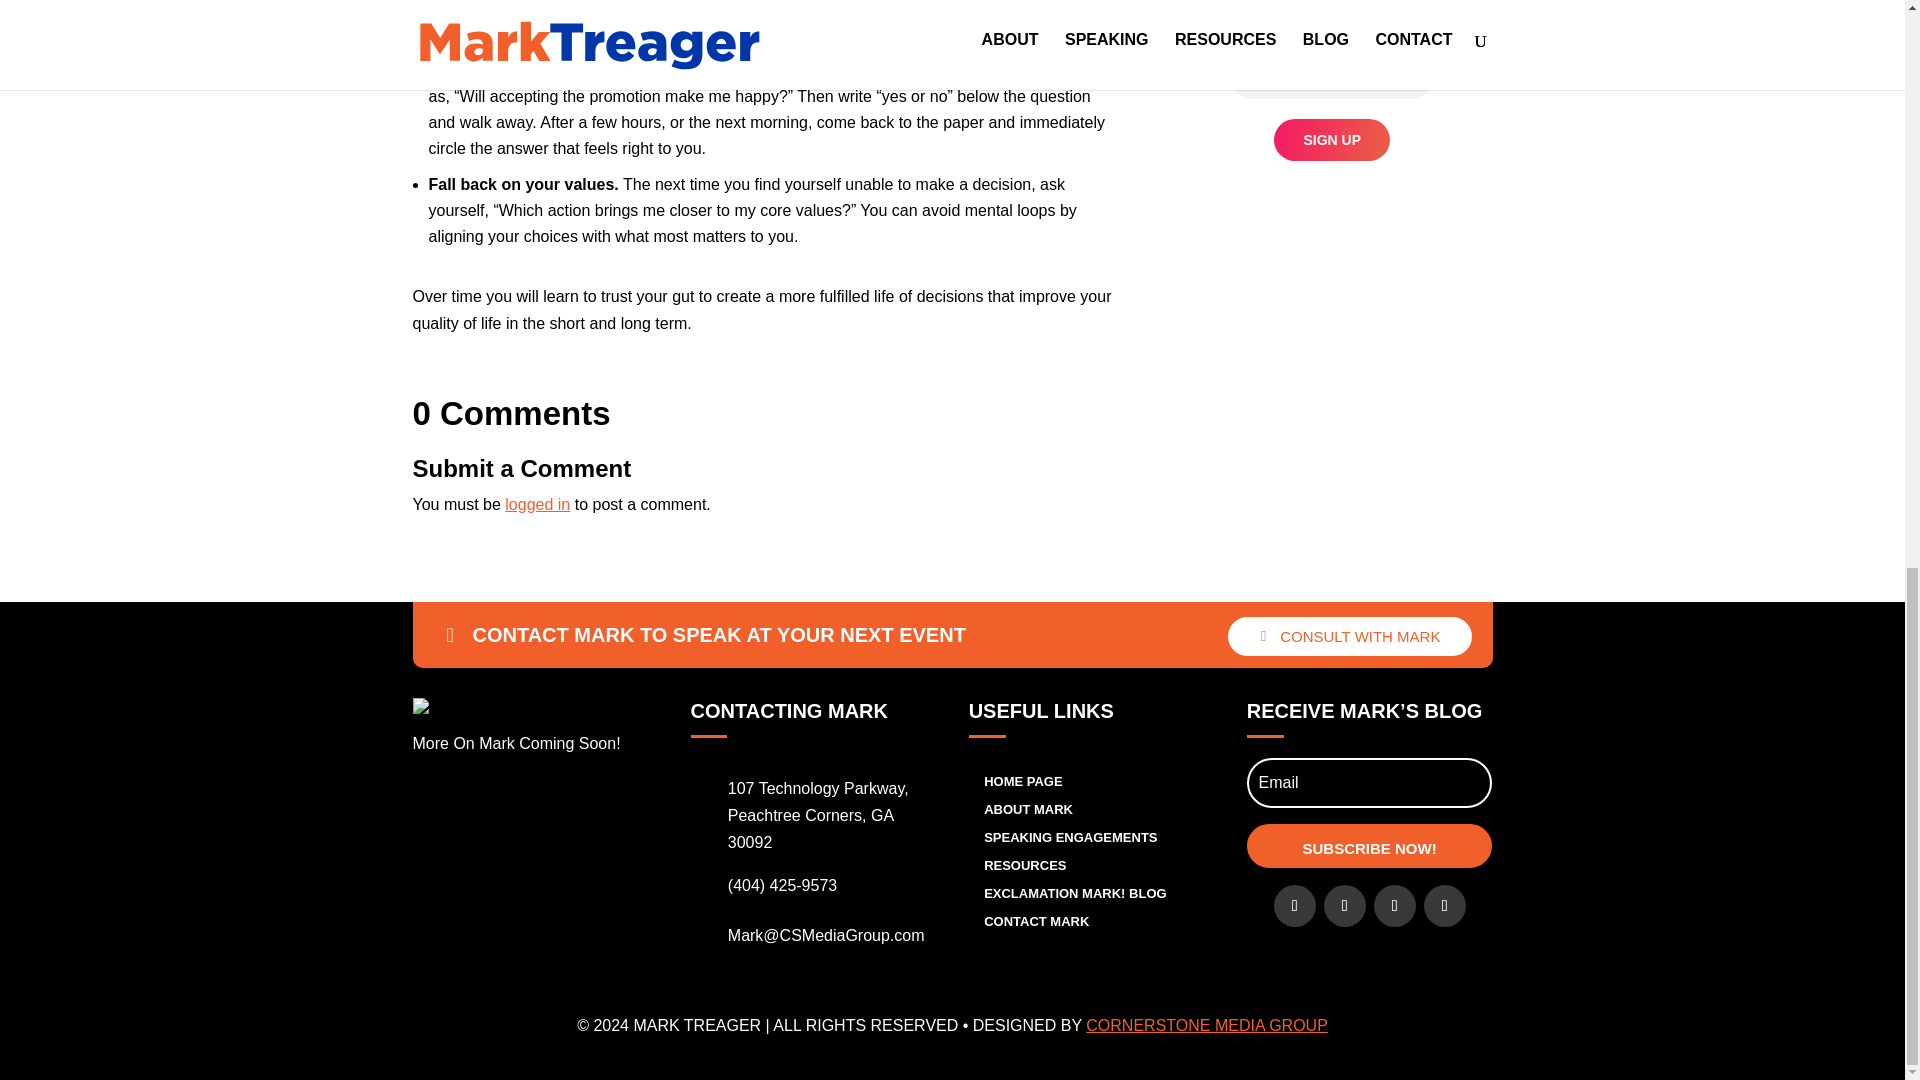 Image resolution: width=1920 pixels, height=1080 pixels. I want to click on CORNERSTONE MEDIA GROUP, so click(1207, 1025).